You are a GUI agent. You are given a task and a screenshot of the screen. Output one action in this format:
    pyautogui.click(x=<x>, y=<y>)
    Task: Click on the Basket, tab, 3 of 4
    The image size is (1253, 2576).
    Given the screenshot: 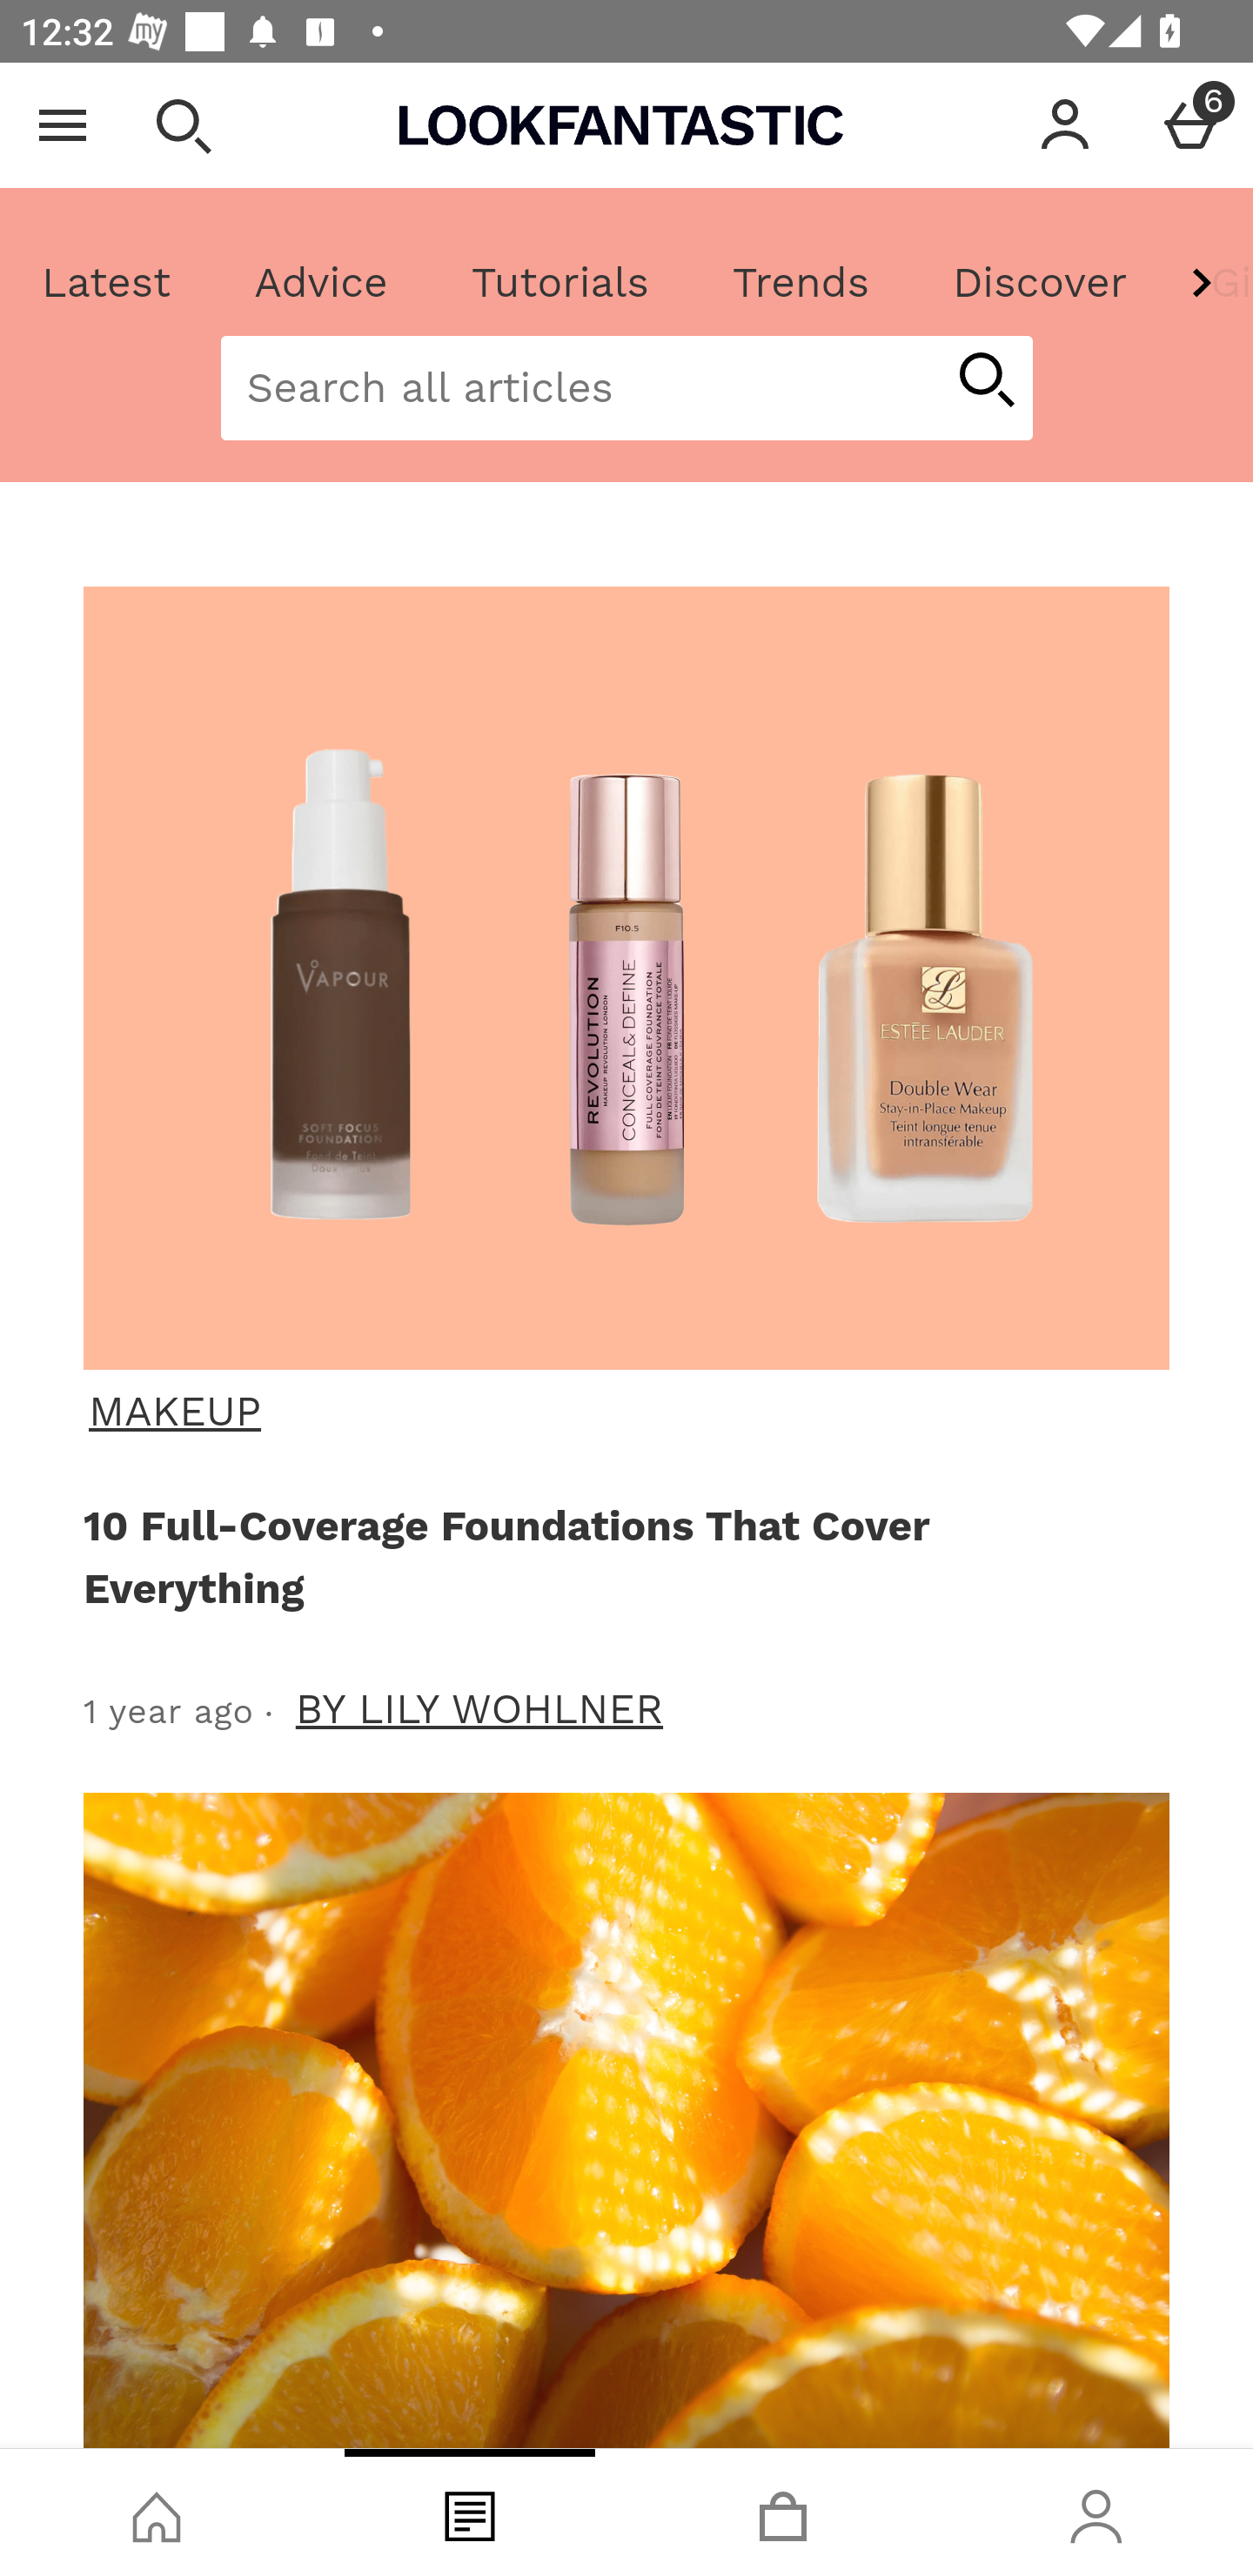 What is the action you would take?
    pyautogui.click(x=783, y=2512)
    